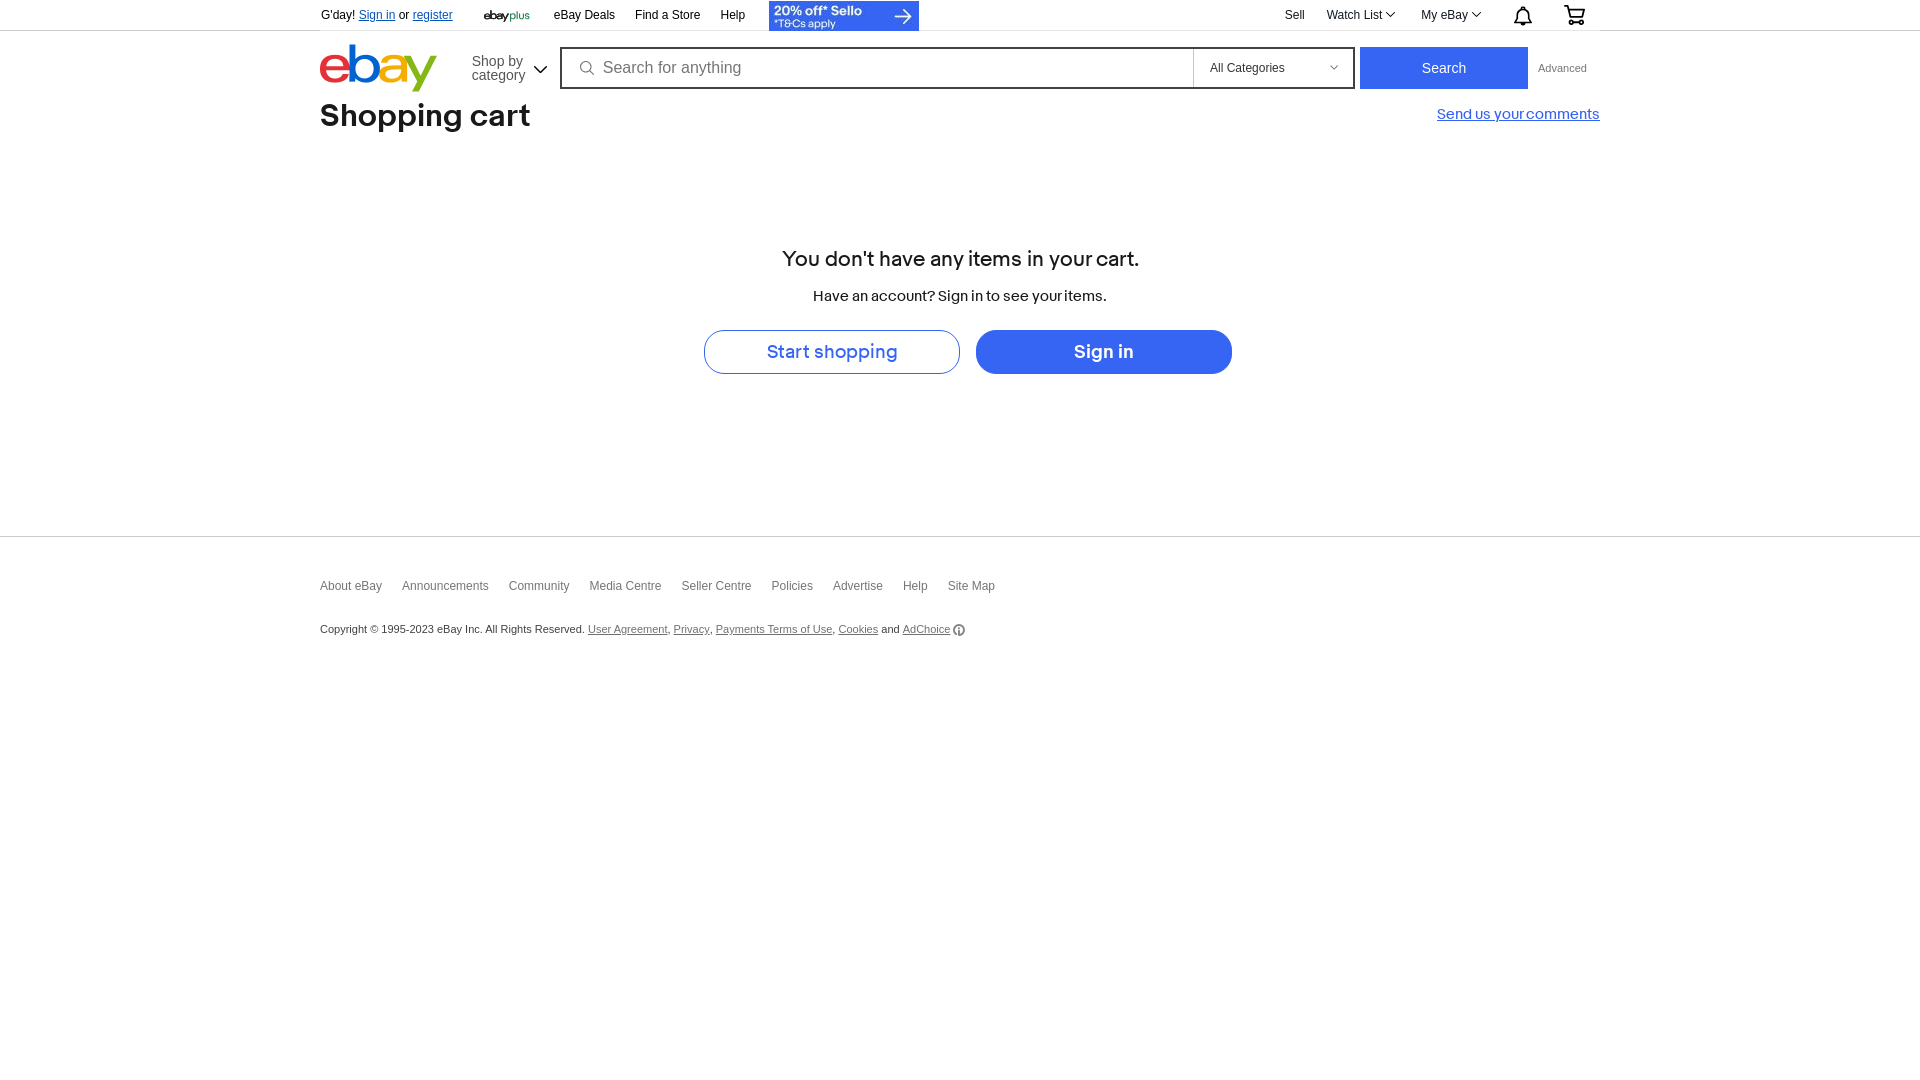  Describe the element at coordinates (1522, 15) in the screenshot. I see `Notification` at that location.